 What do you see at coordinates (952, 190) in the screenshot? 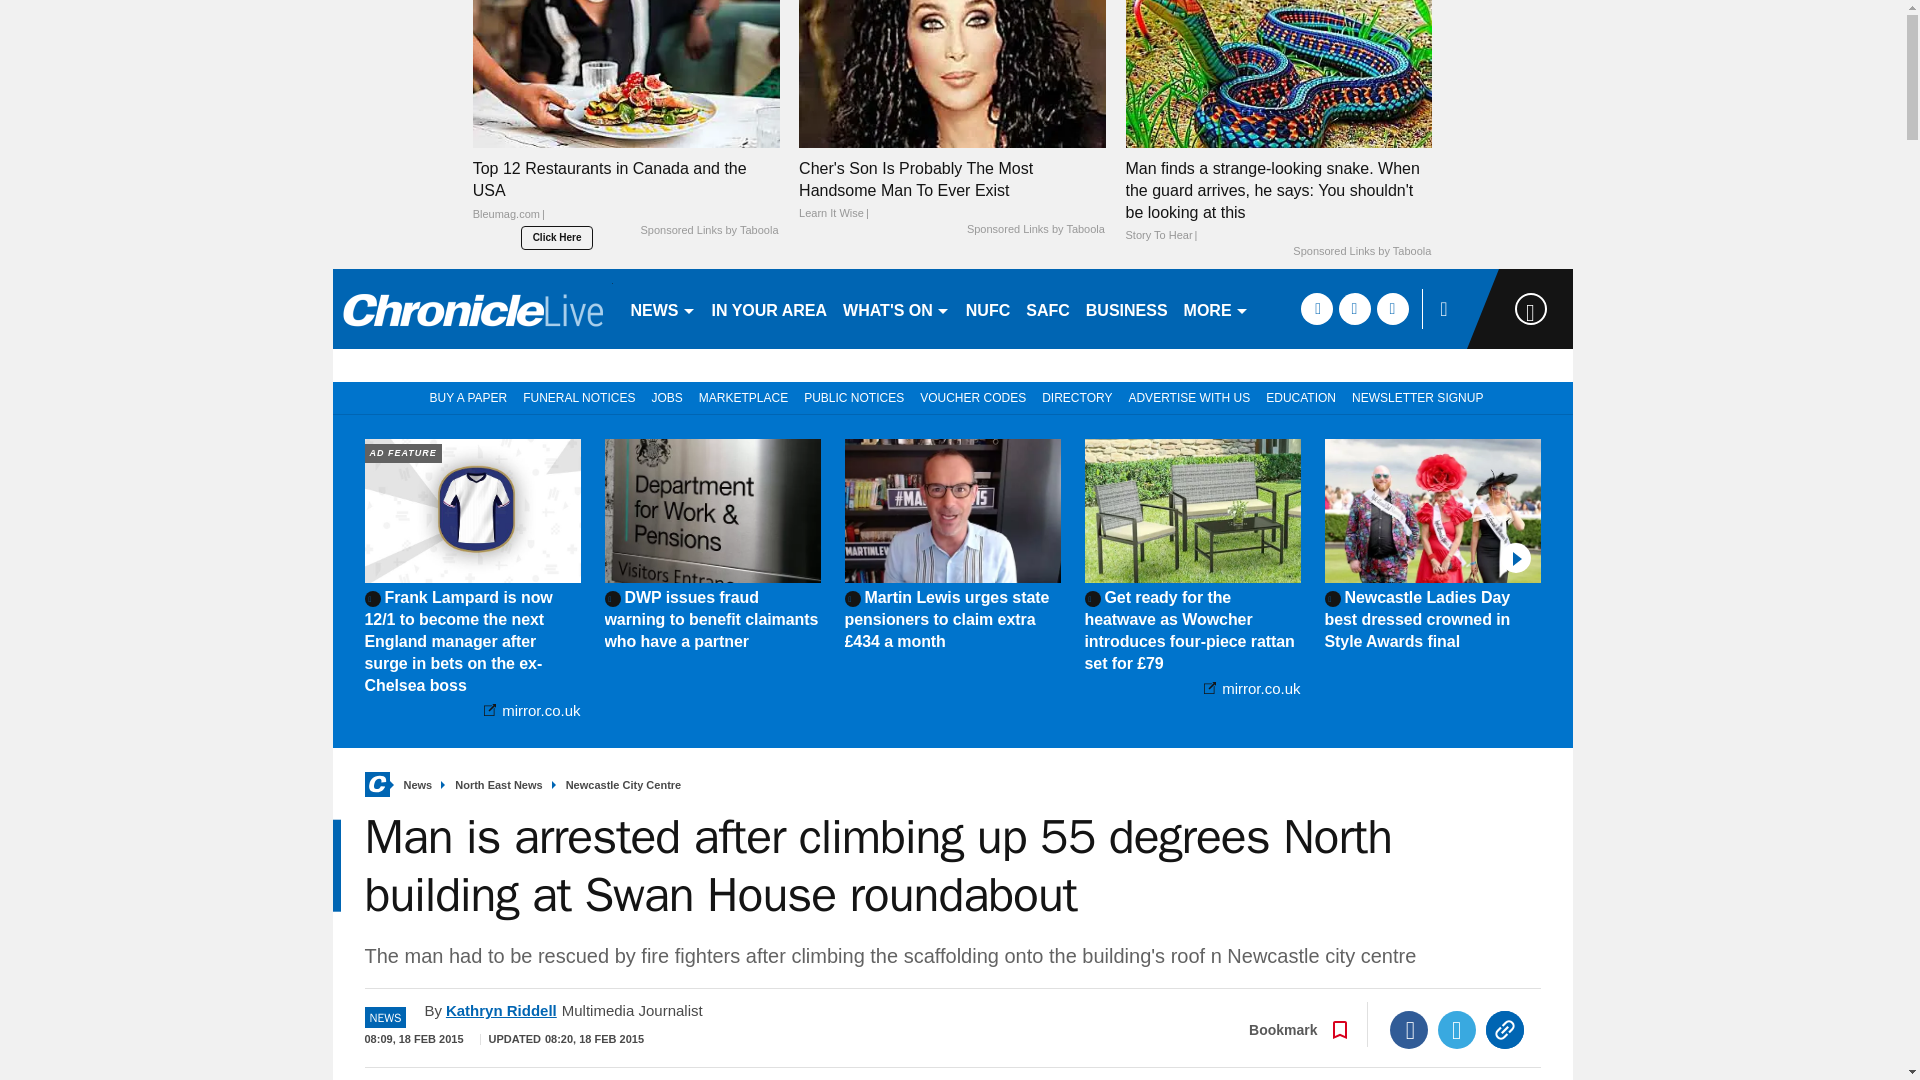
I see `Cher's Son Is Probably The Most Handsome Man To Ever Exist` at bounding box center [952, 190].